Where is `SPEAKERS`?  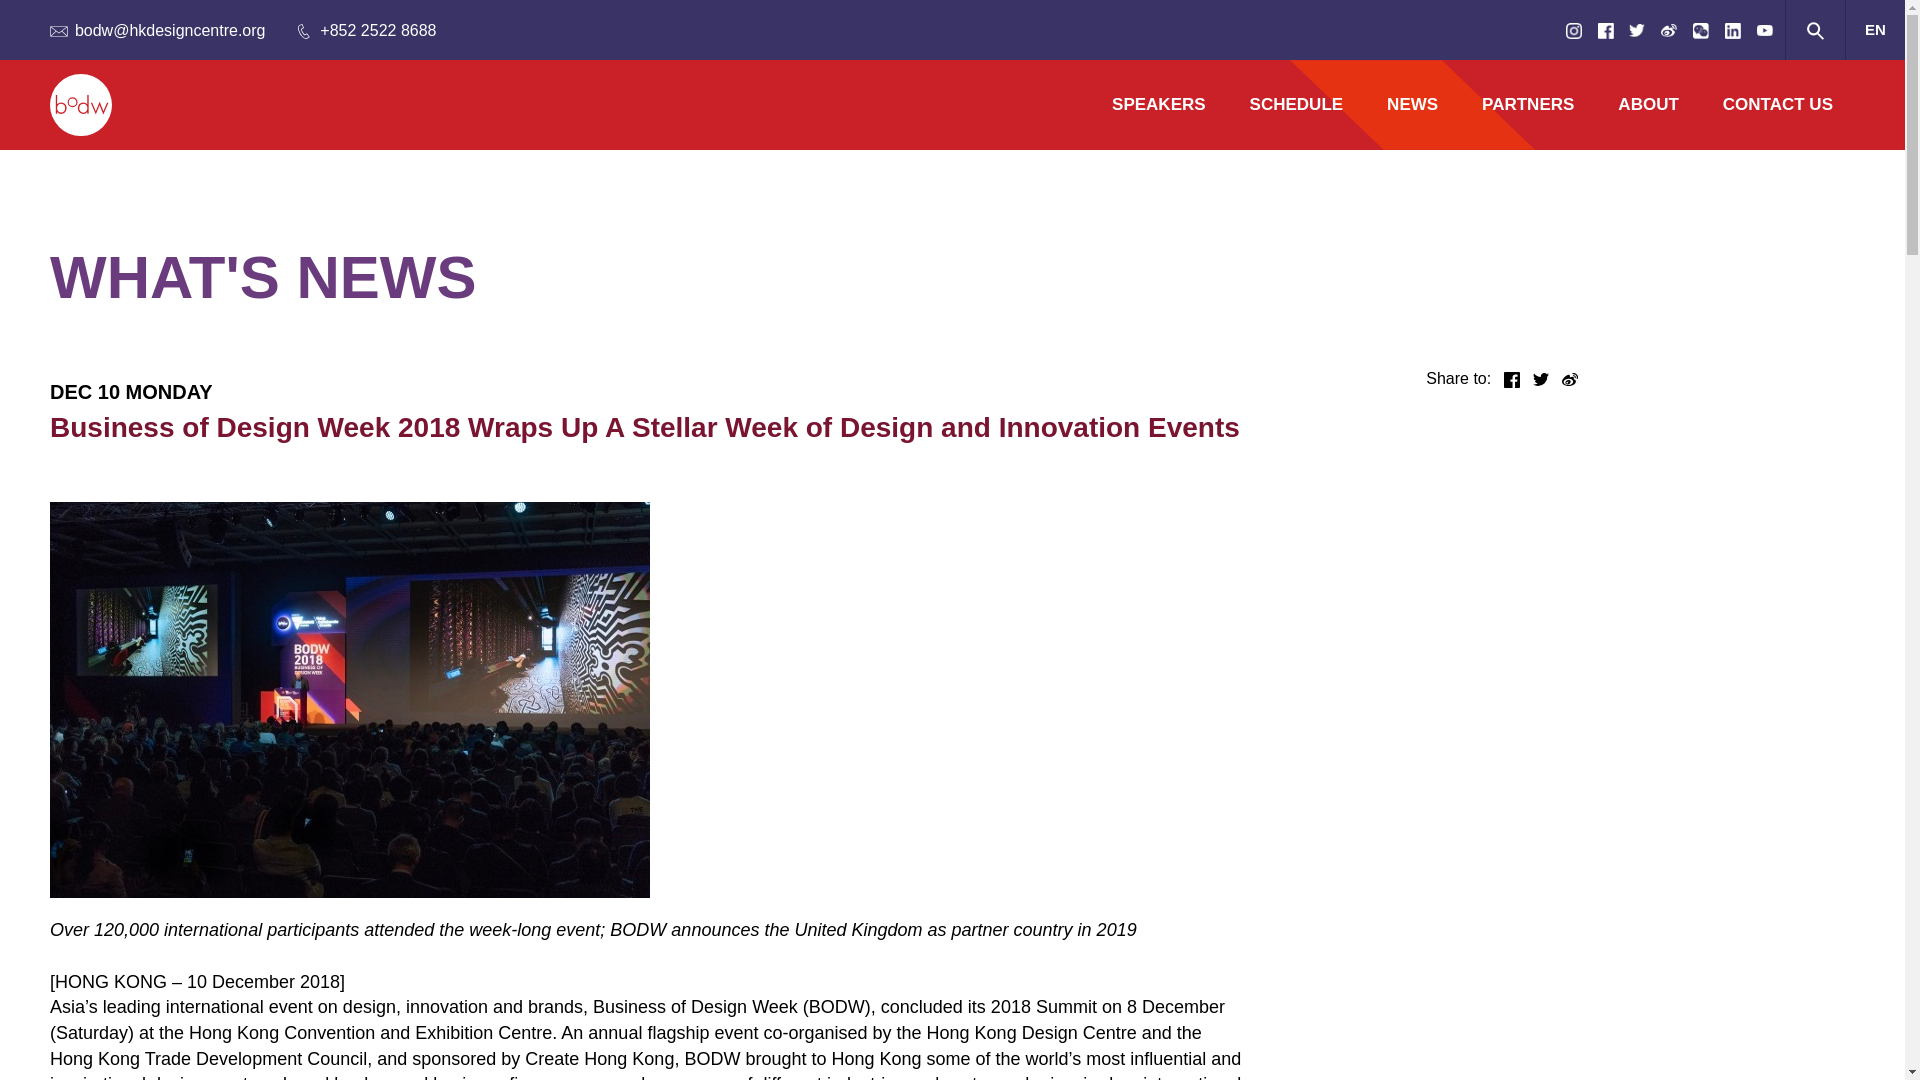 SPEAKERS is located at coordinates (1159, 105).